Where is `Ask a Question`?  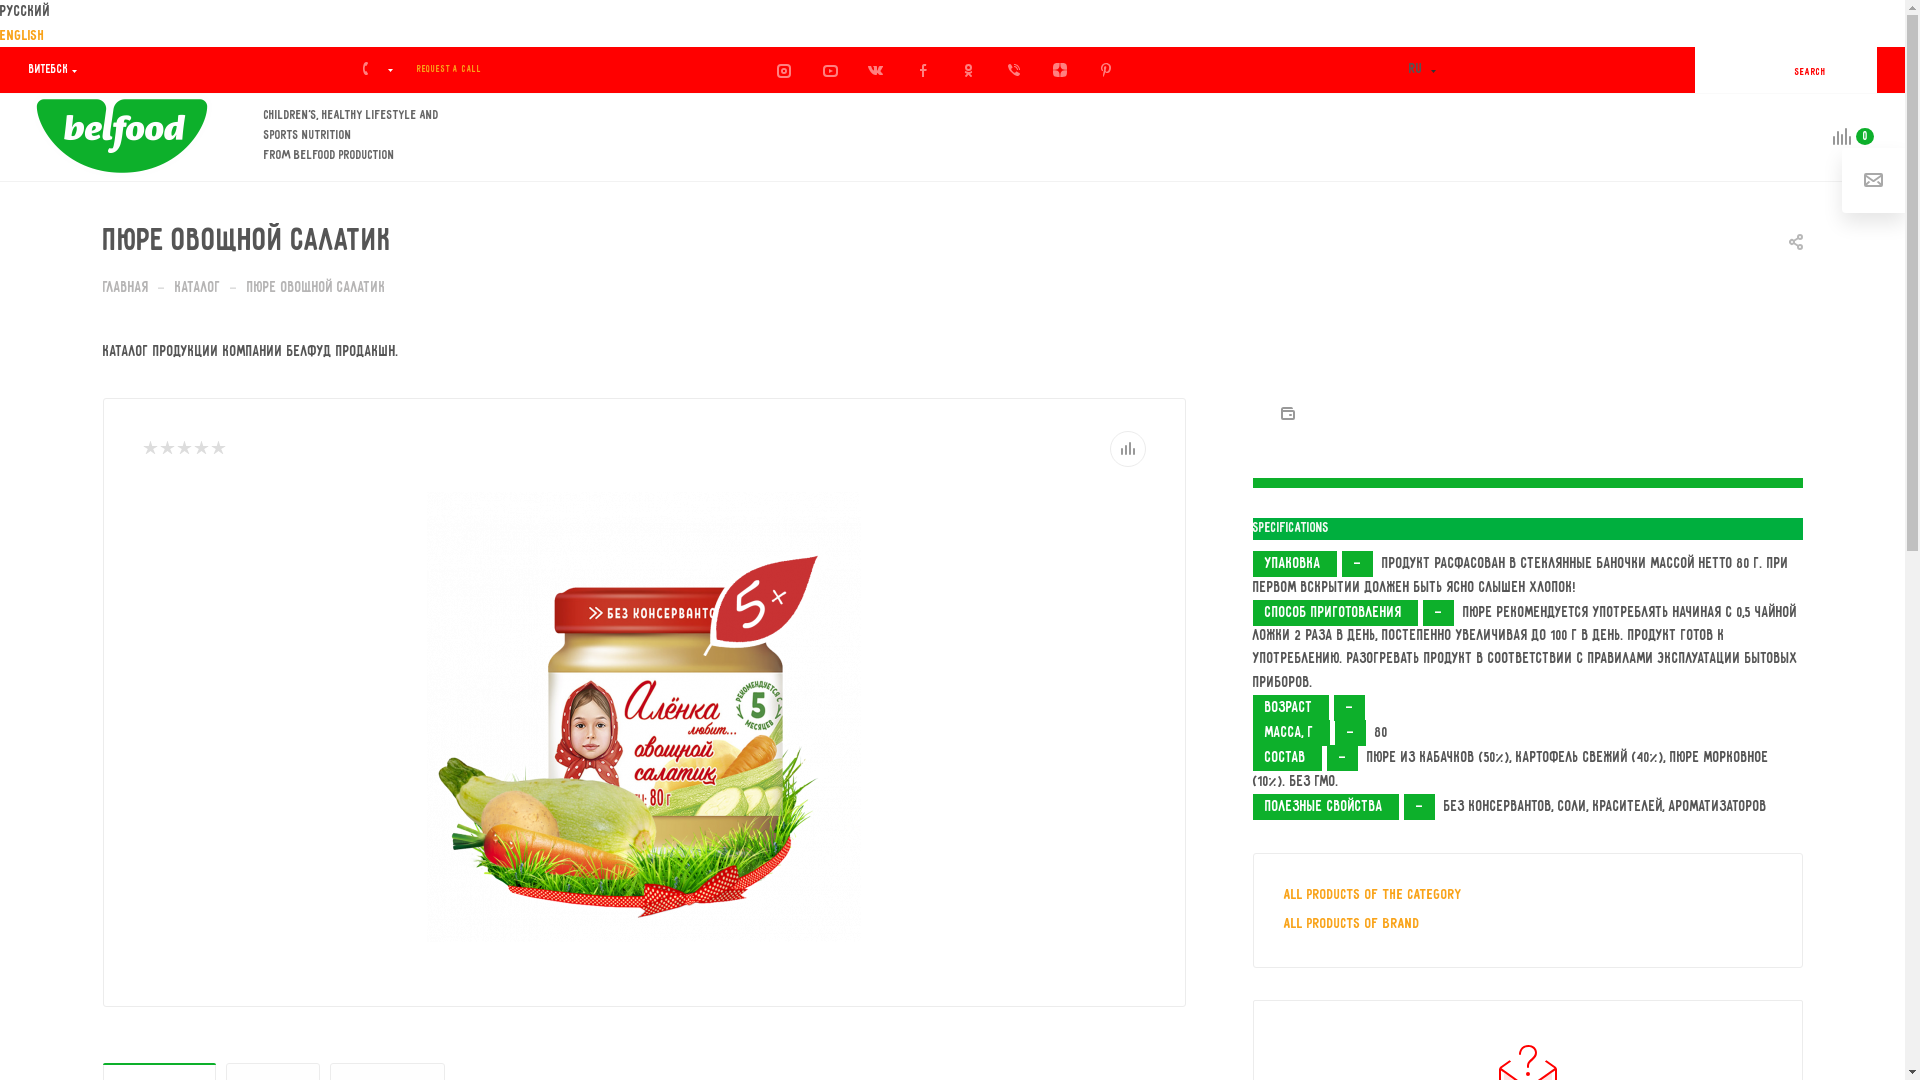
Ask a Question is located at coordinates (1874, 180).